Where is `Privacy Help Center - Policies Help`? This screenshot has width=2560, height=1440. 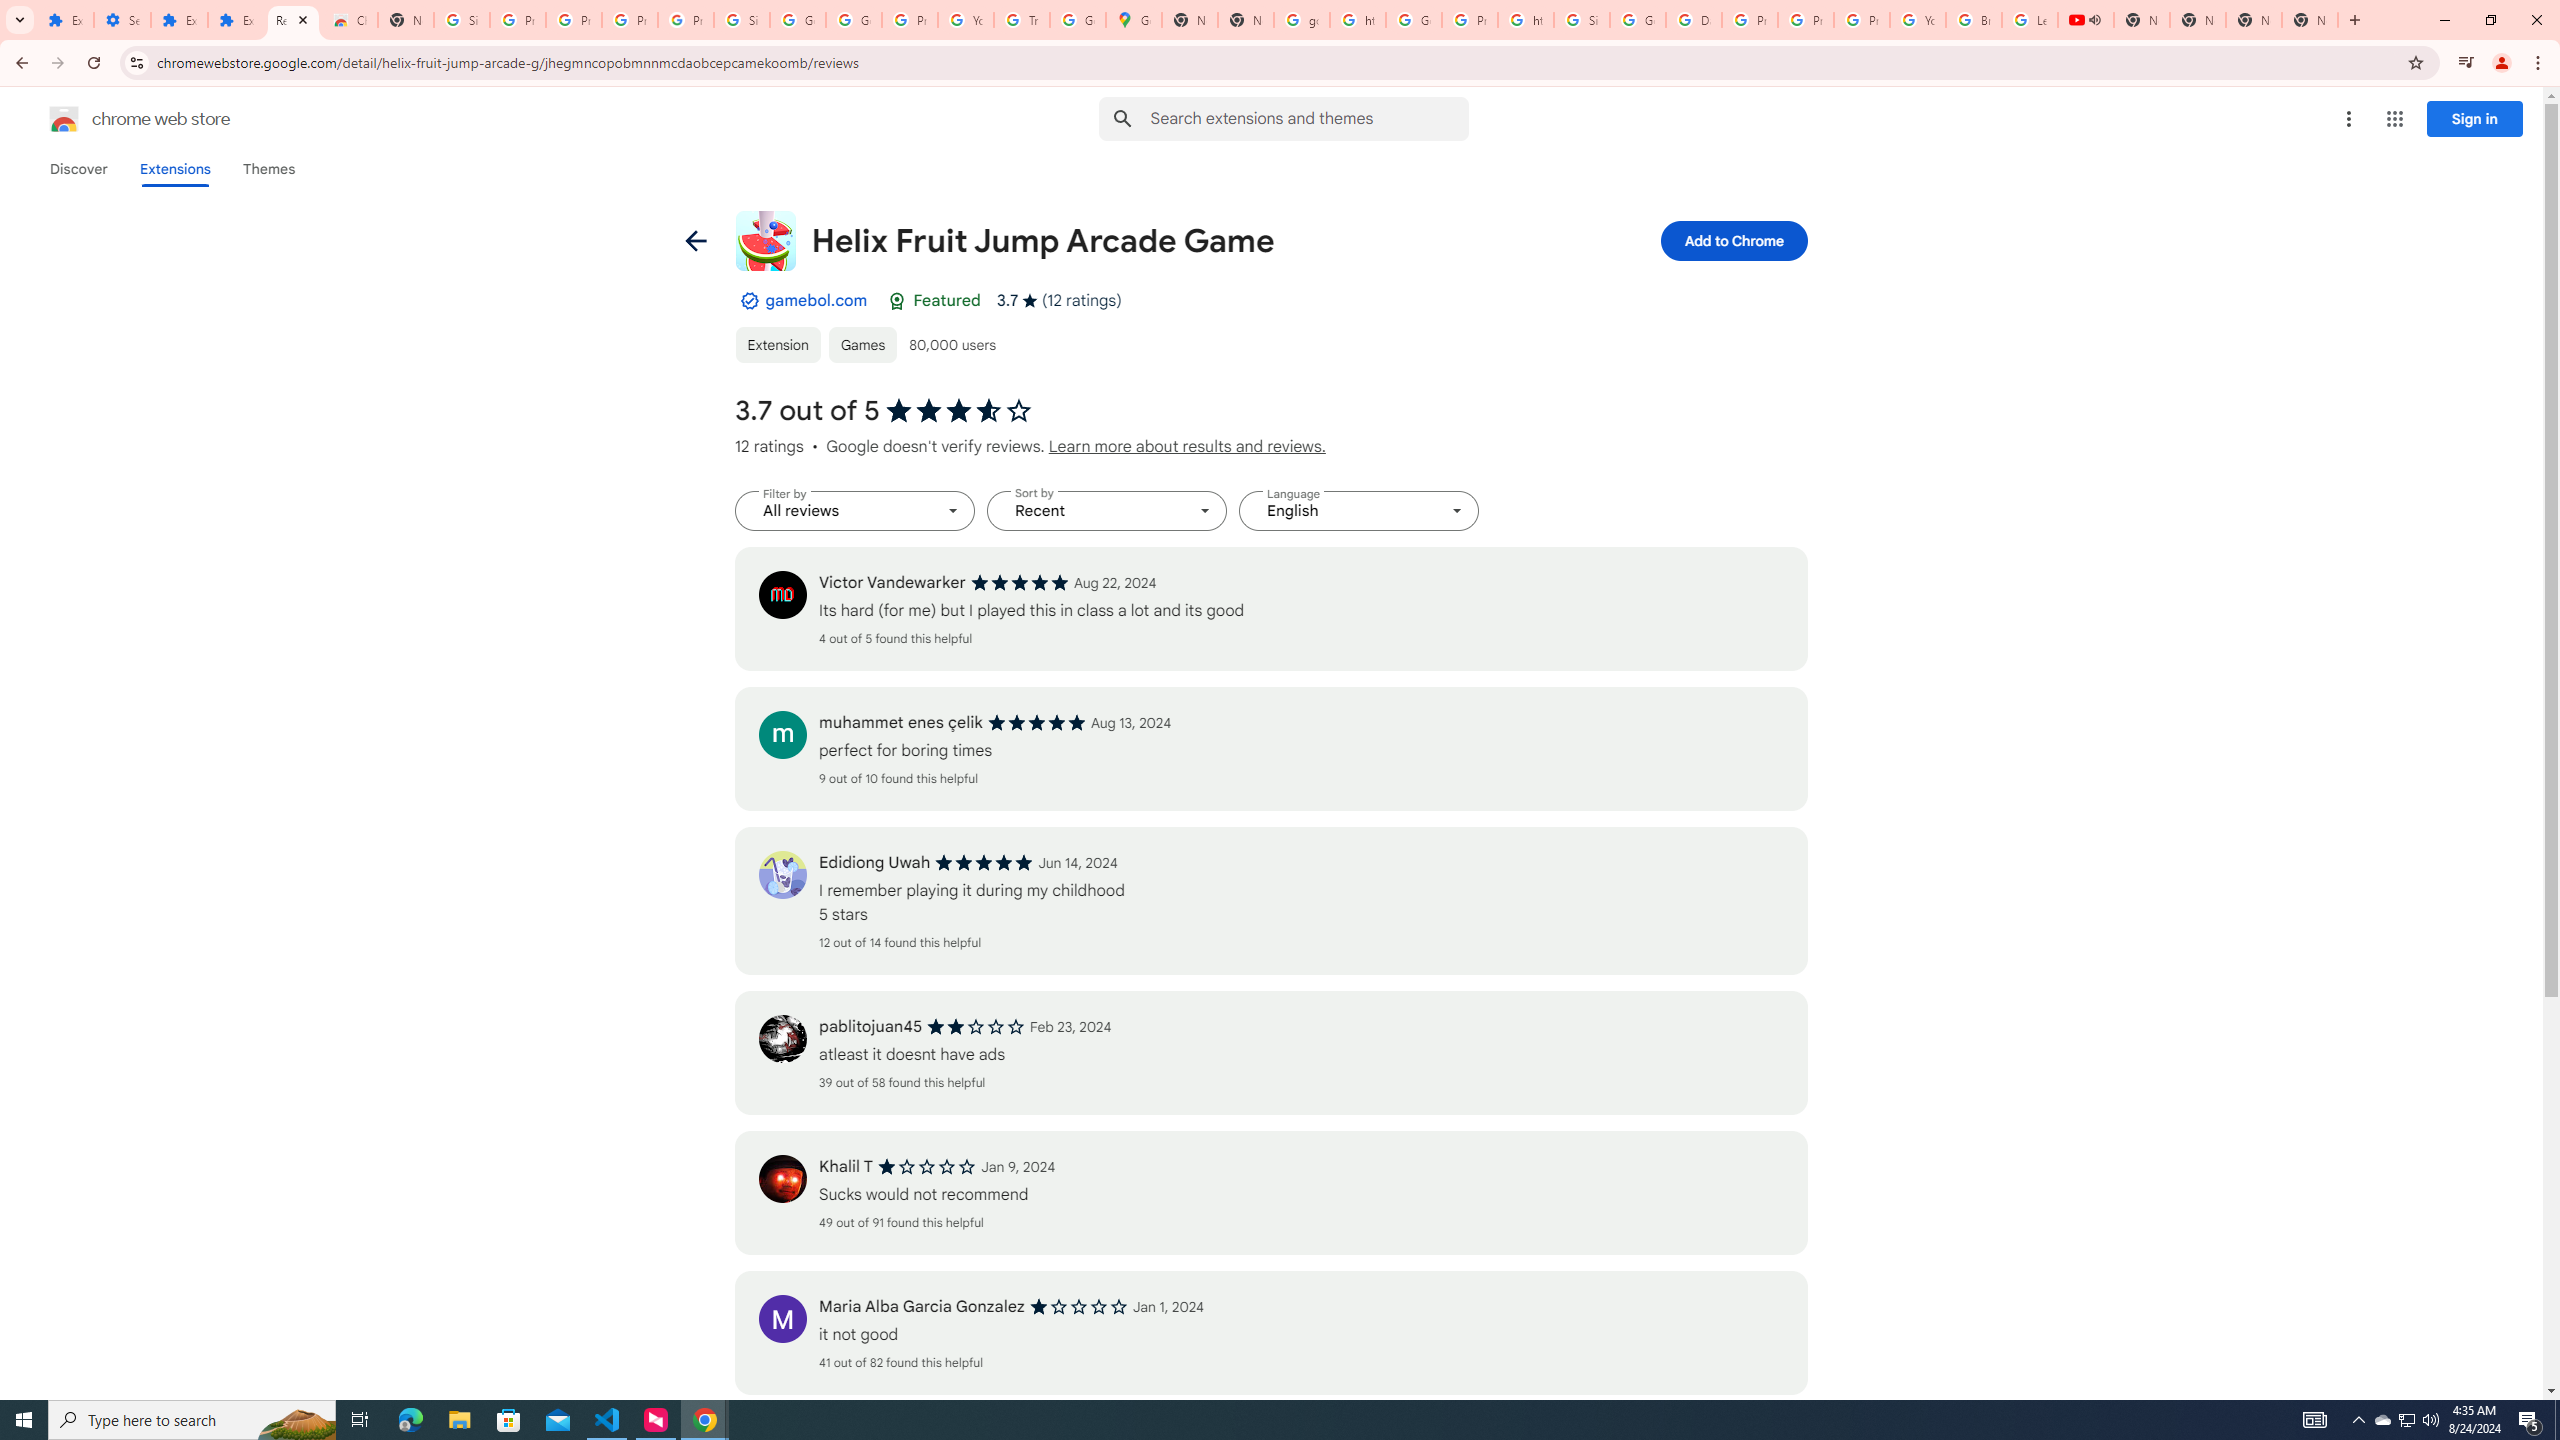 Privacy Help Center - Policies Help is located at coordinates (1806, 20).